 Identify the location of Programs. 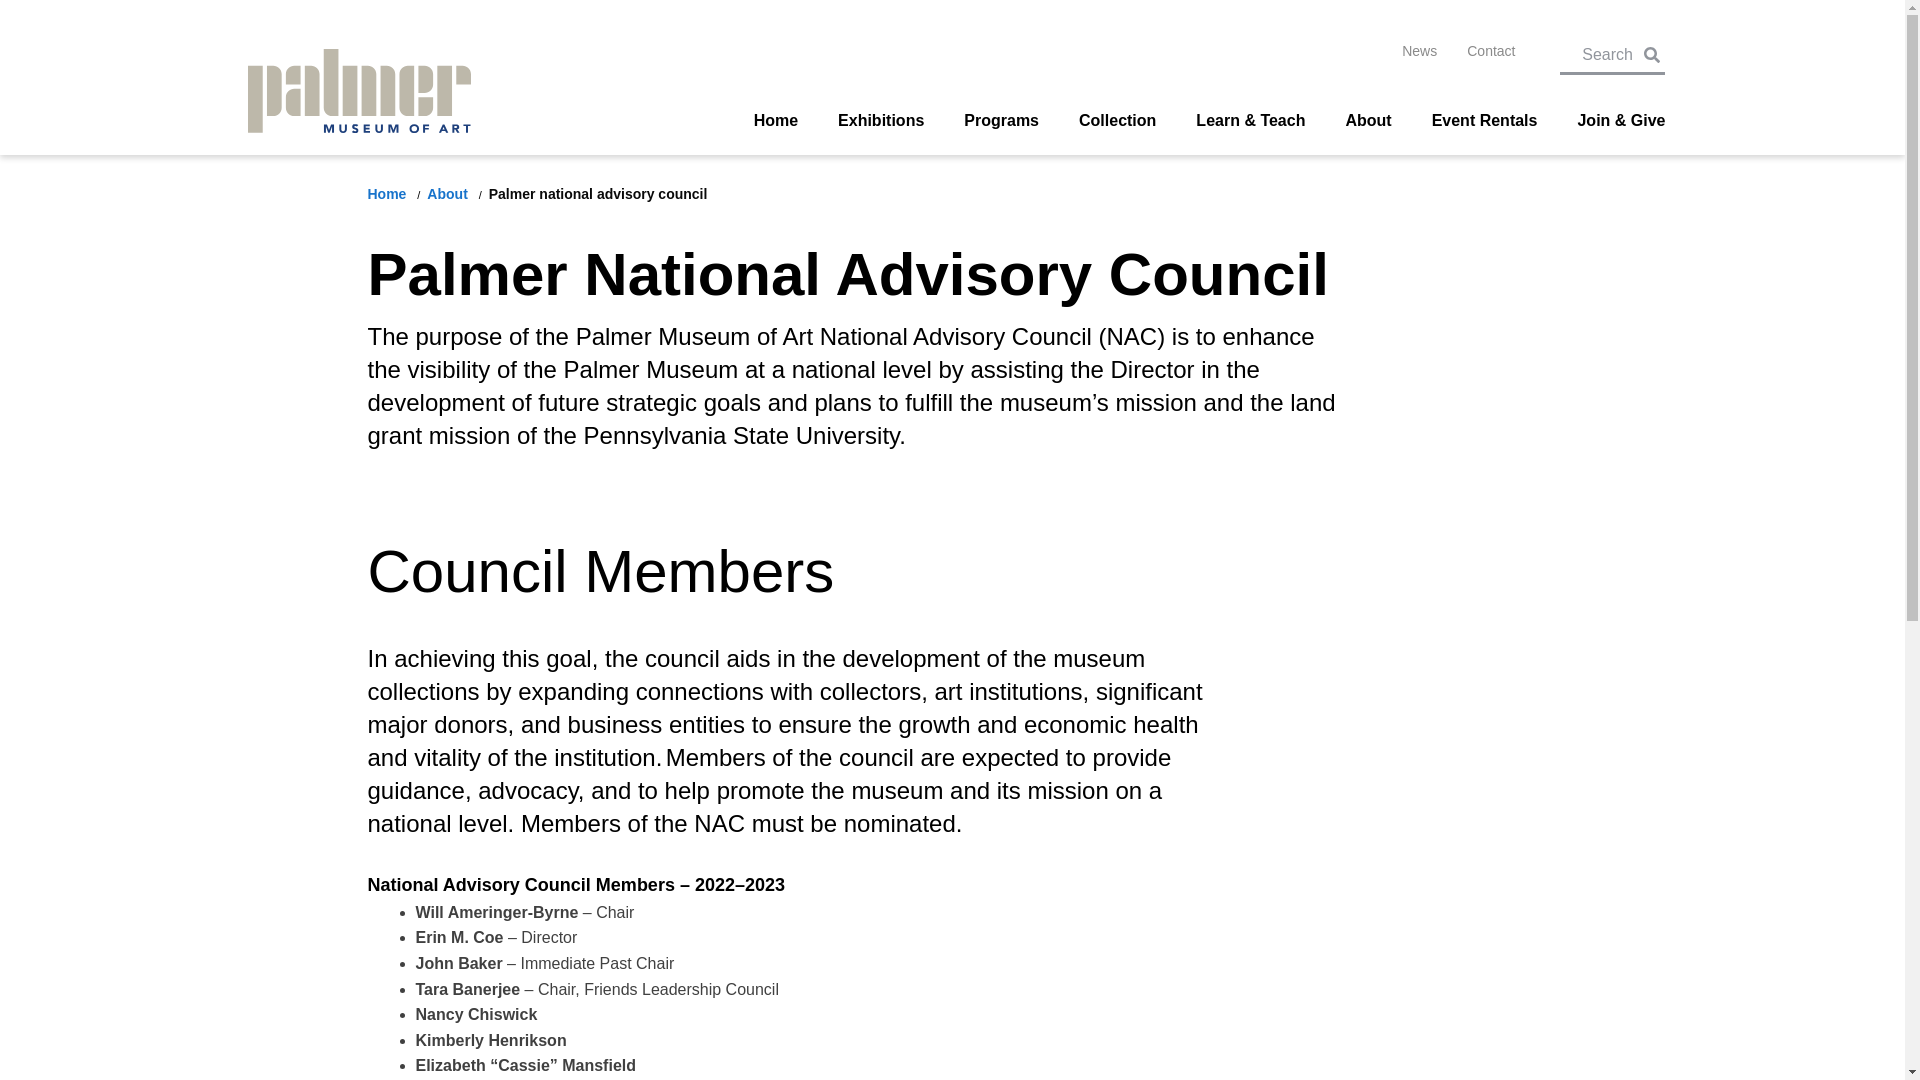
(1000, 120).